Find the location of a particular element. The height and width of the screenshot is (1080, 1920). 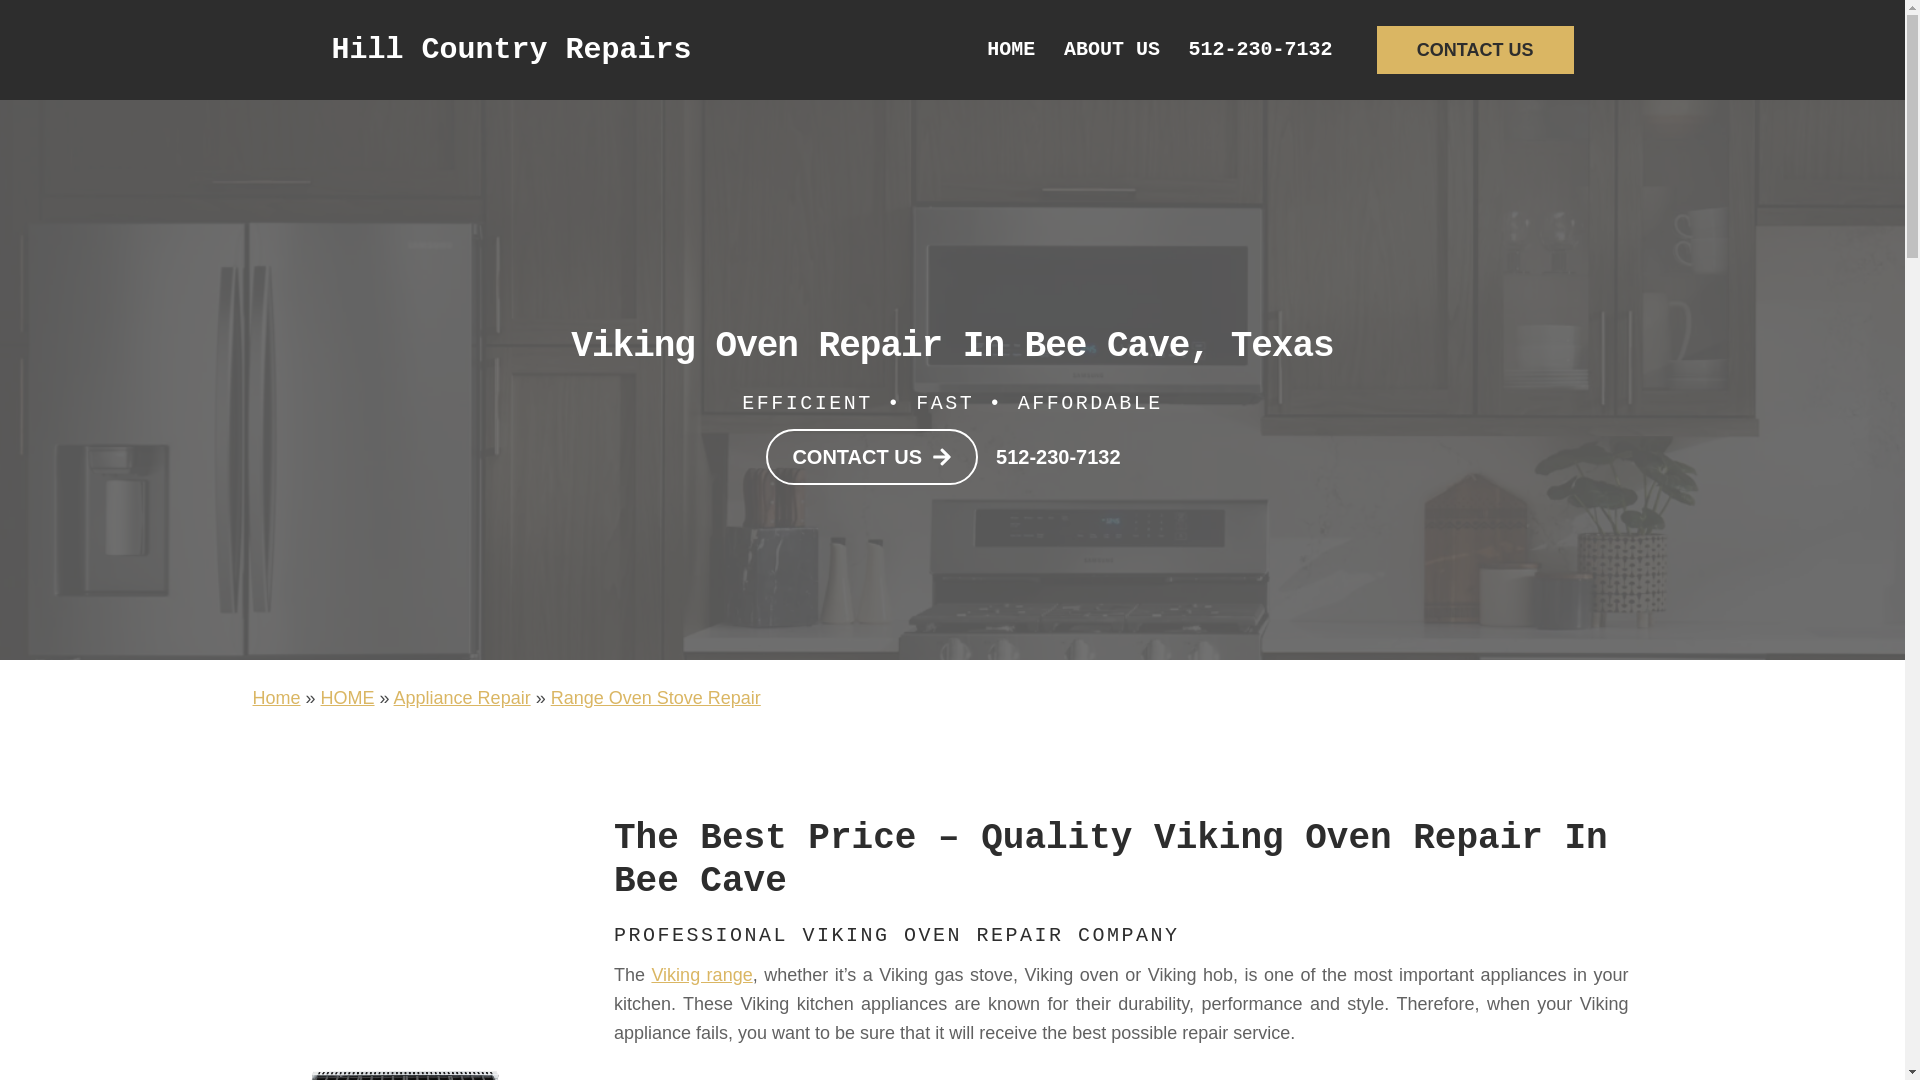

Hill Country Repairs is located at coordinates (512, 50).